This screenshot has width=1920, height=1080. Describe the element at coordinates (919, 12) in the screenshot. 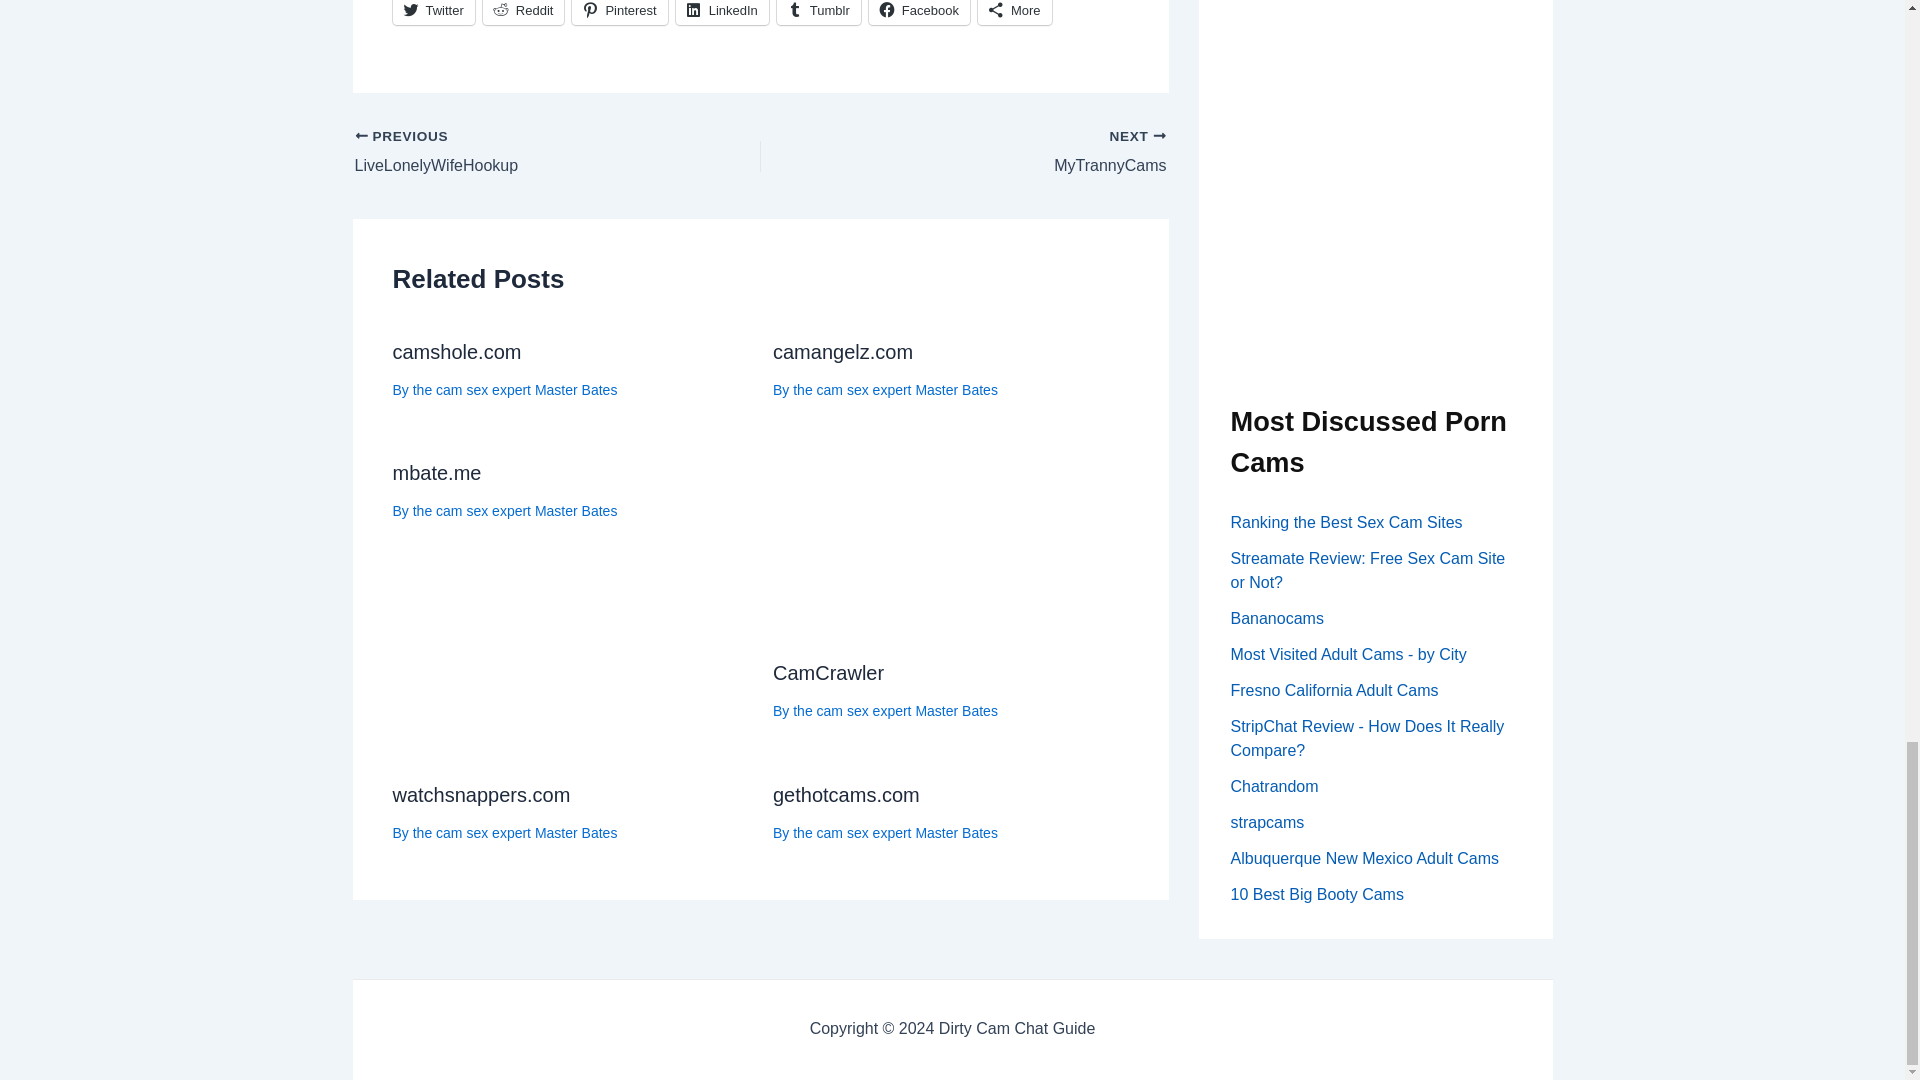

I see `Click to share on Facebook` at that location.